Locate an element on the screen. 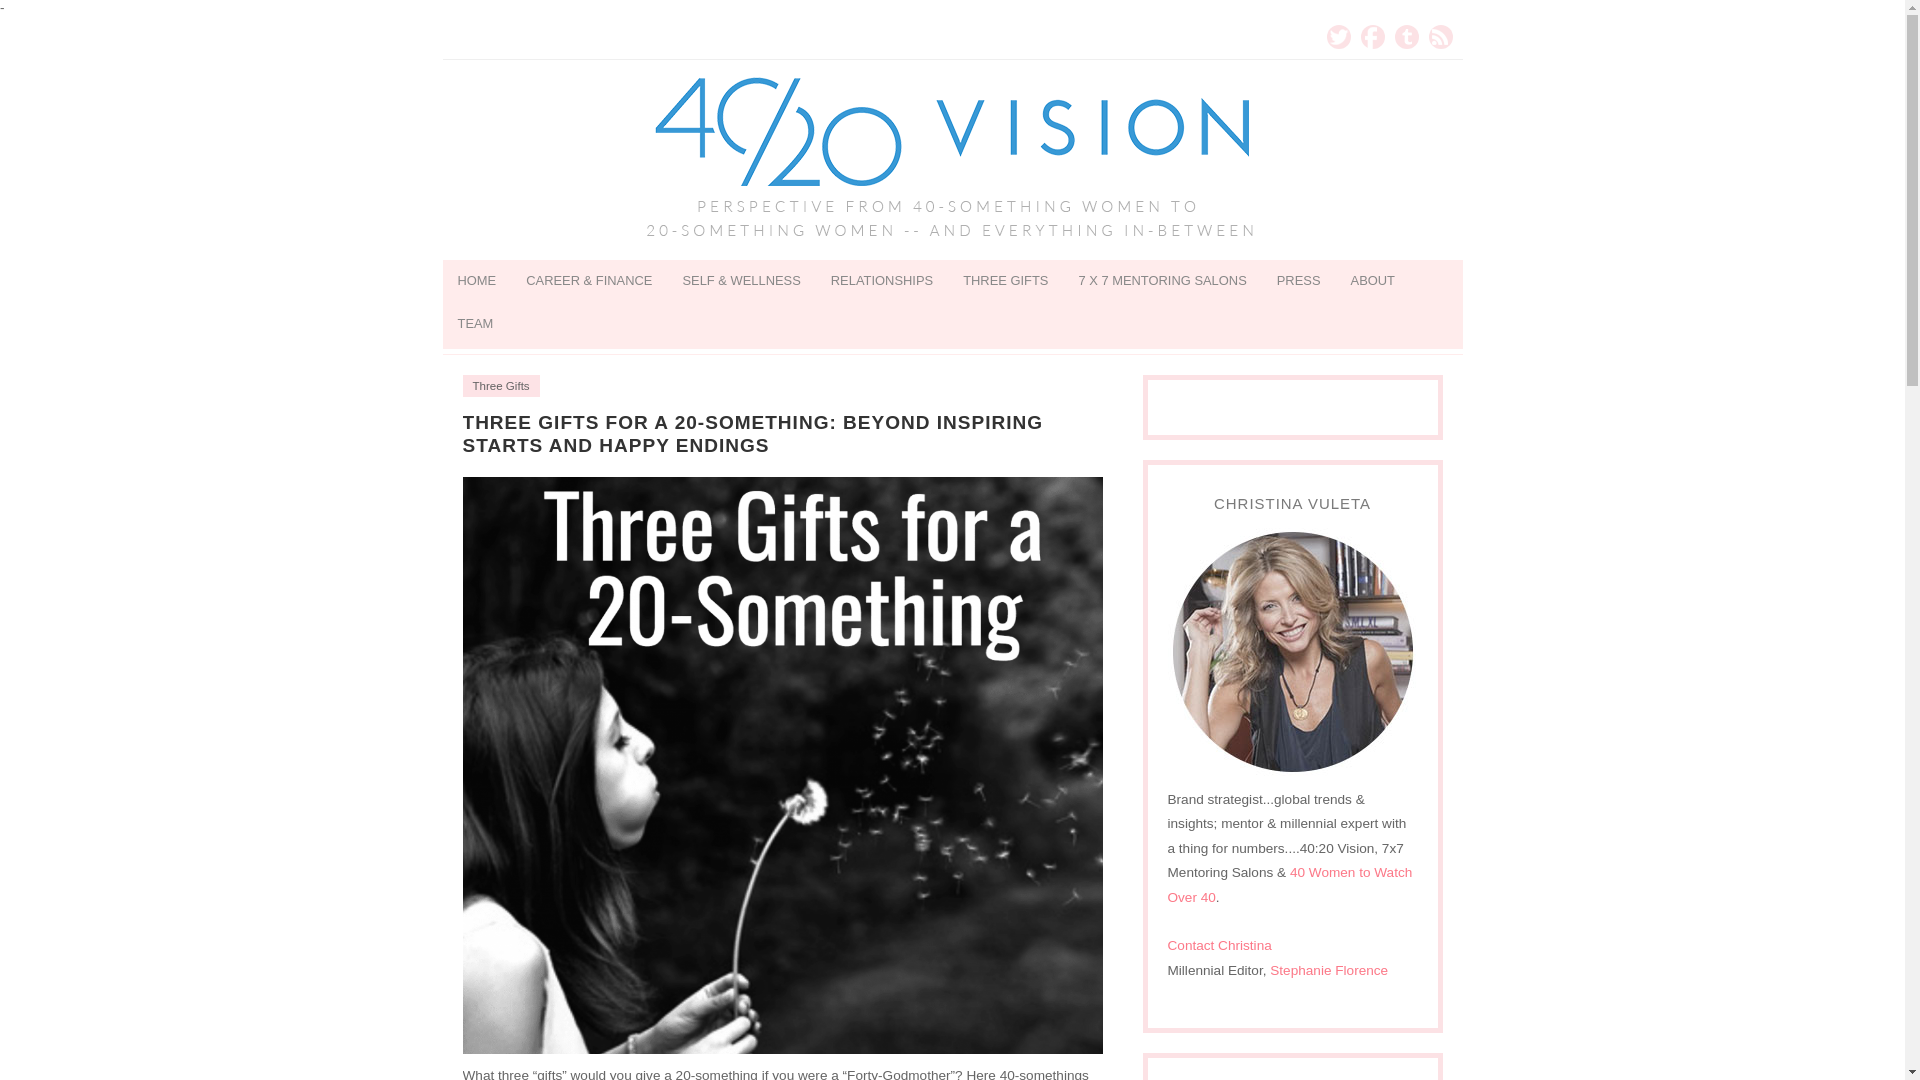  TEAM is located at coordinates (474, 324).